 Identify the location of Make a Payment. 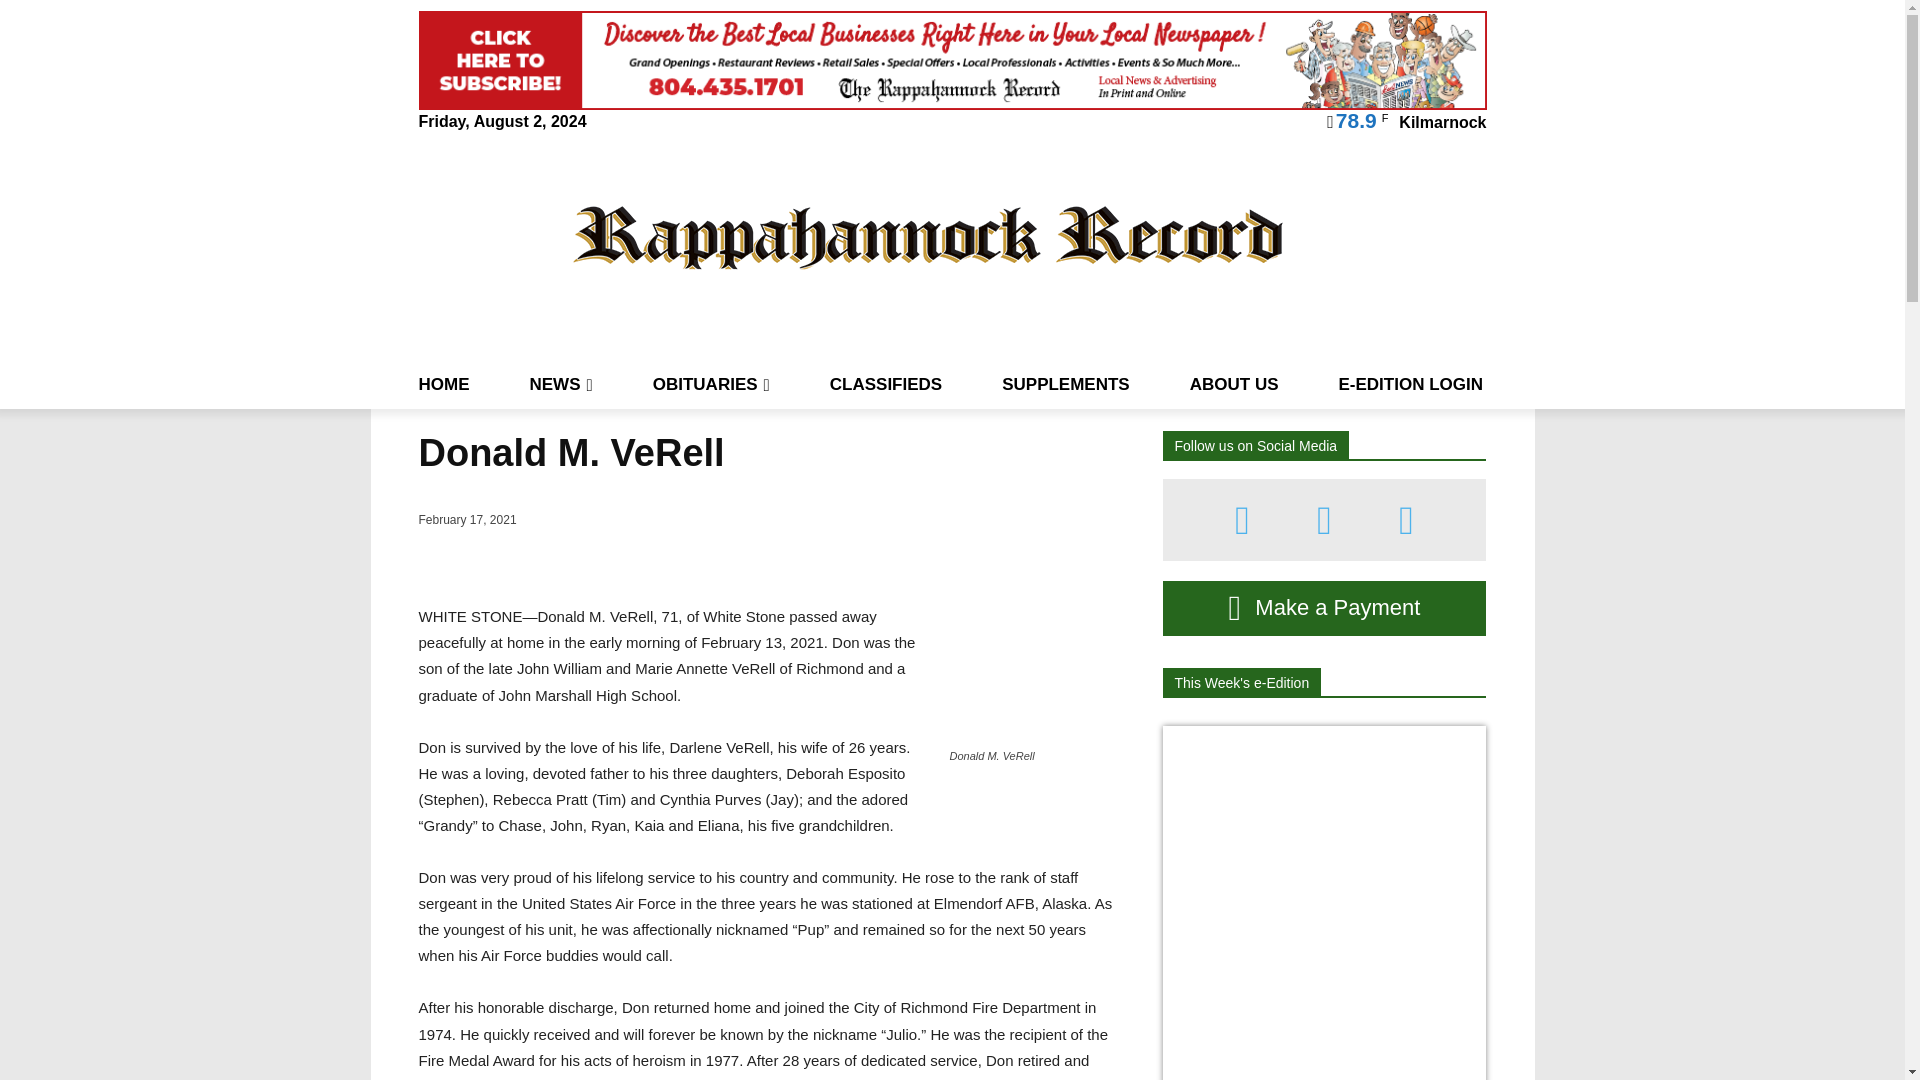
(1324, 608).